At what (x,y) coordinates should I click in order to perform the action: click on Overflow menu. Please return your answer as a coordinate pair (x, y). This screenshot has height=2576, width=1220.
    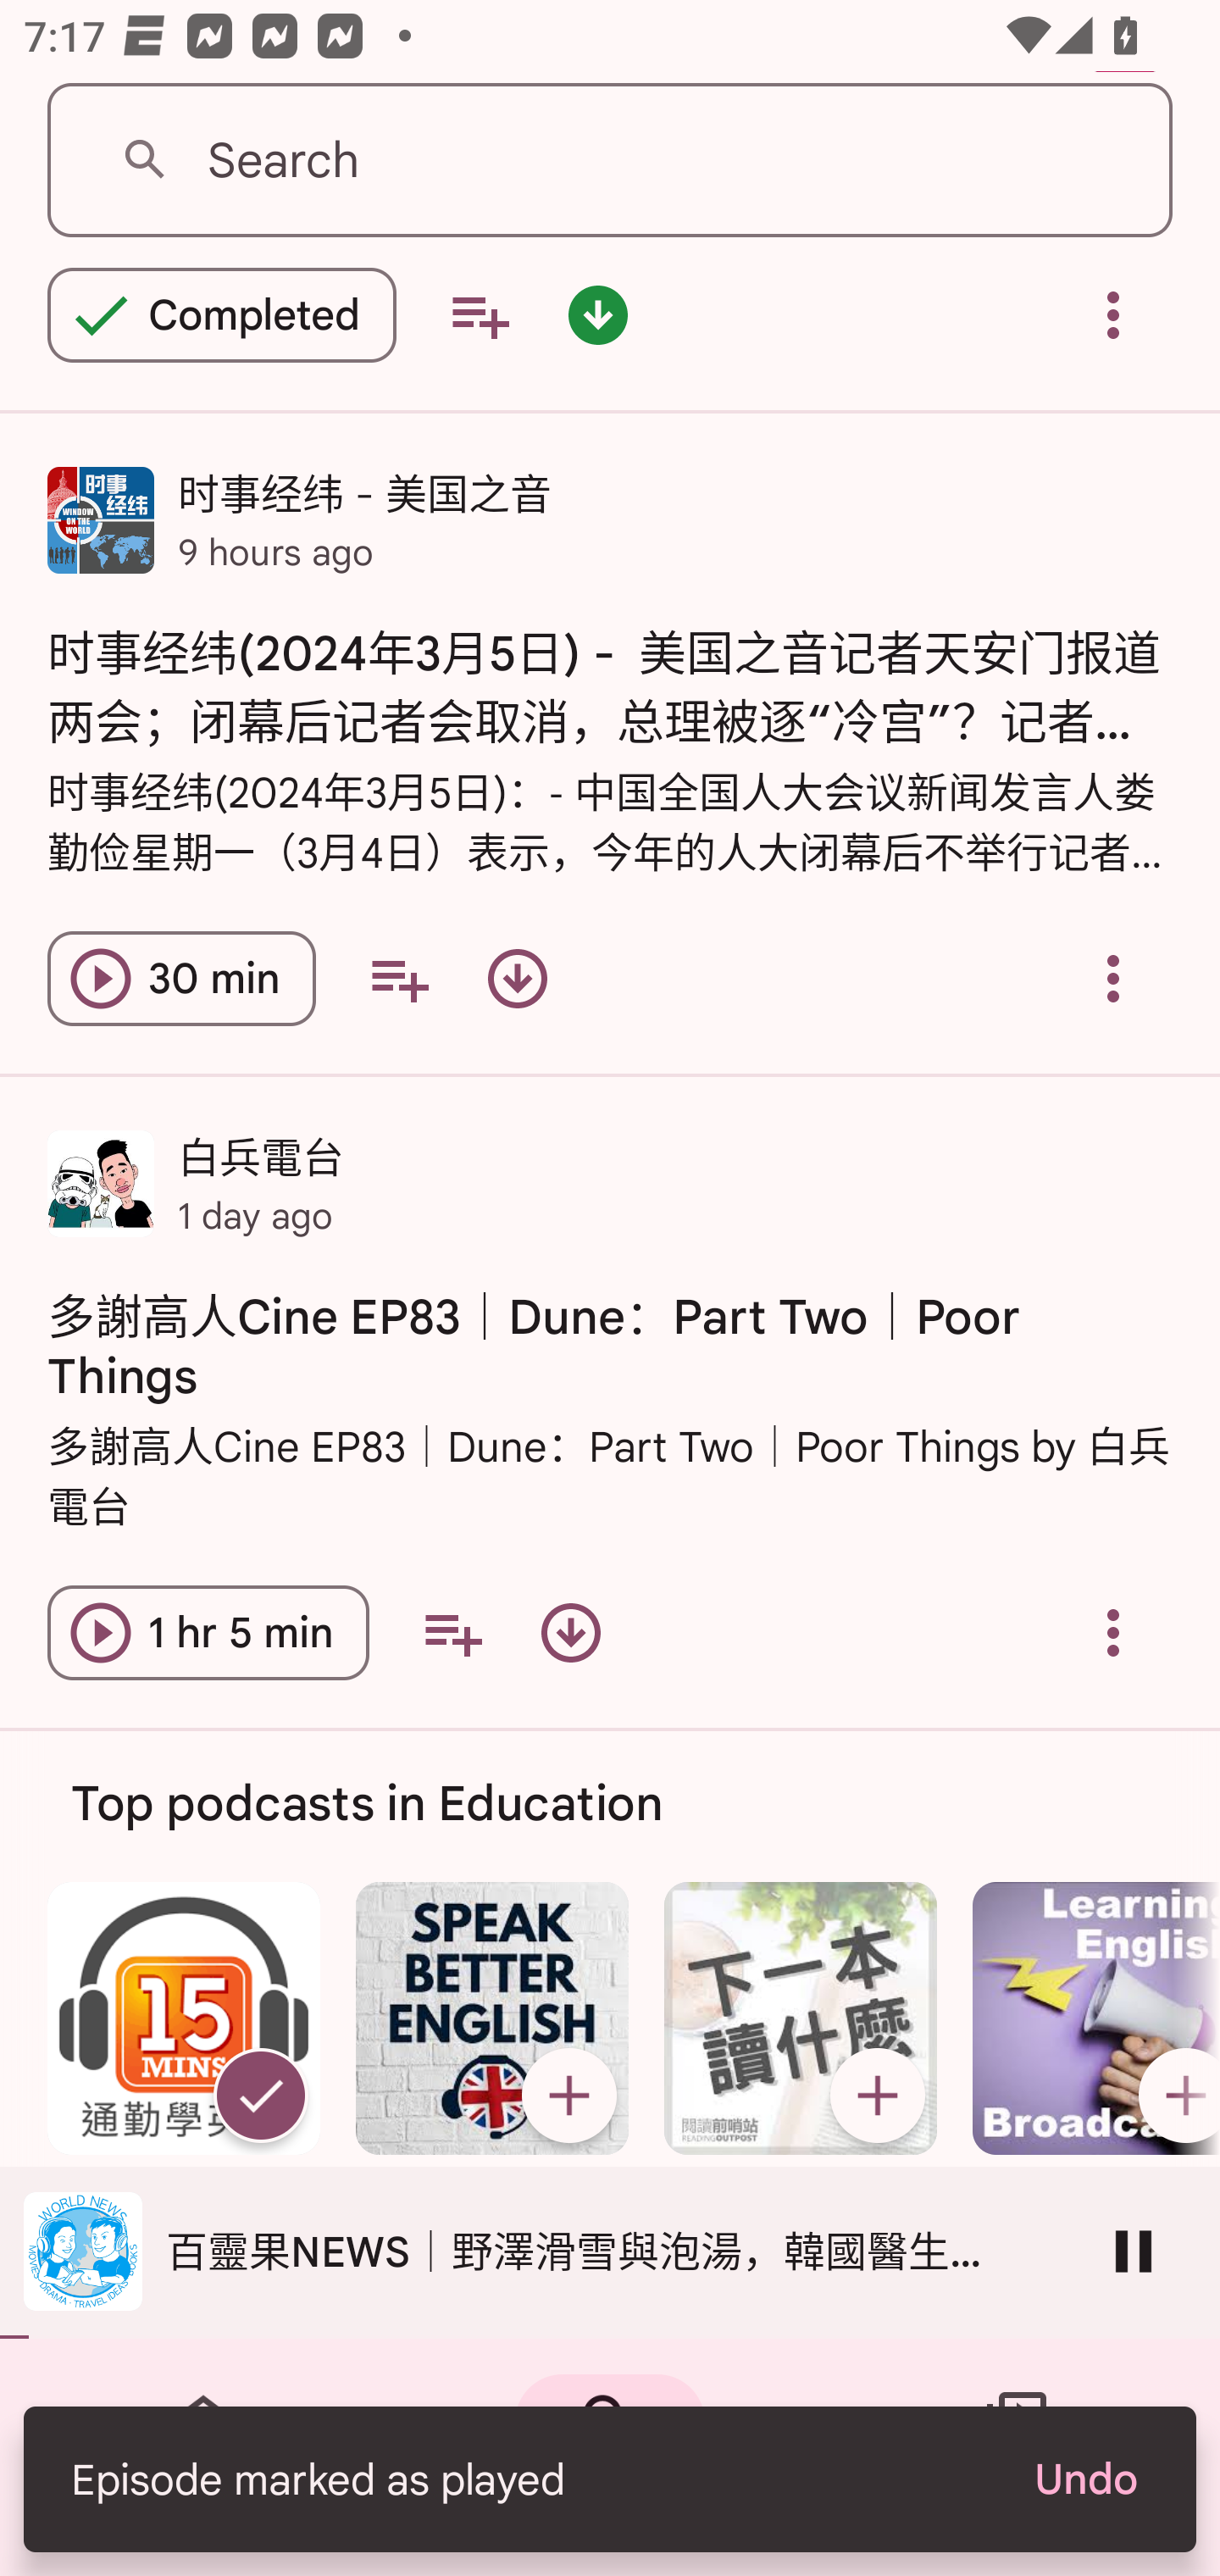
    Looking at the image, I should click on (1113, 318).